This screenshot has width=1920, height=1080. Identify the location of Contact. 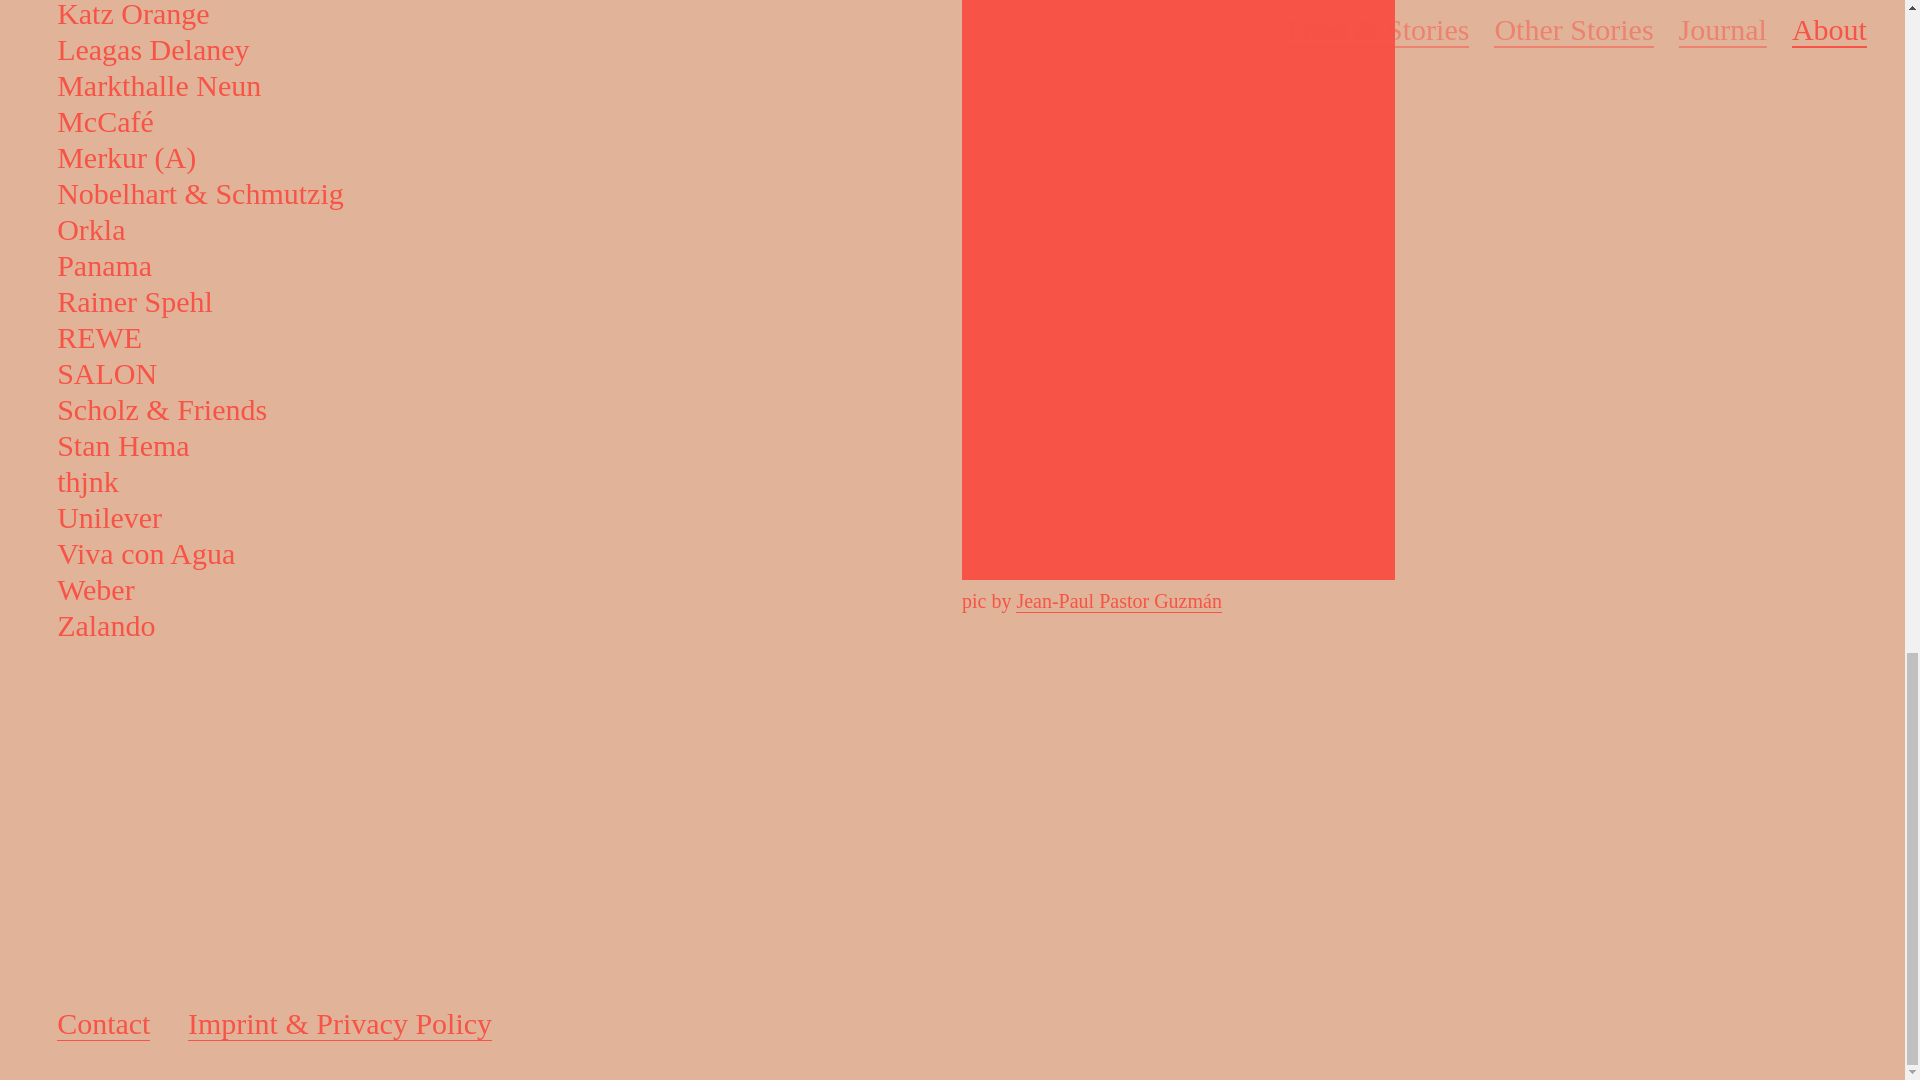
(103, 1024).